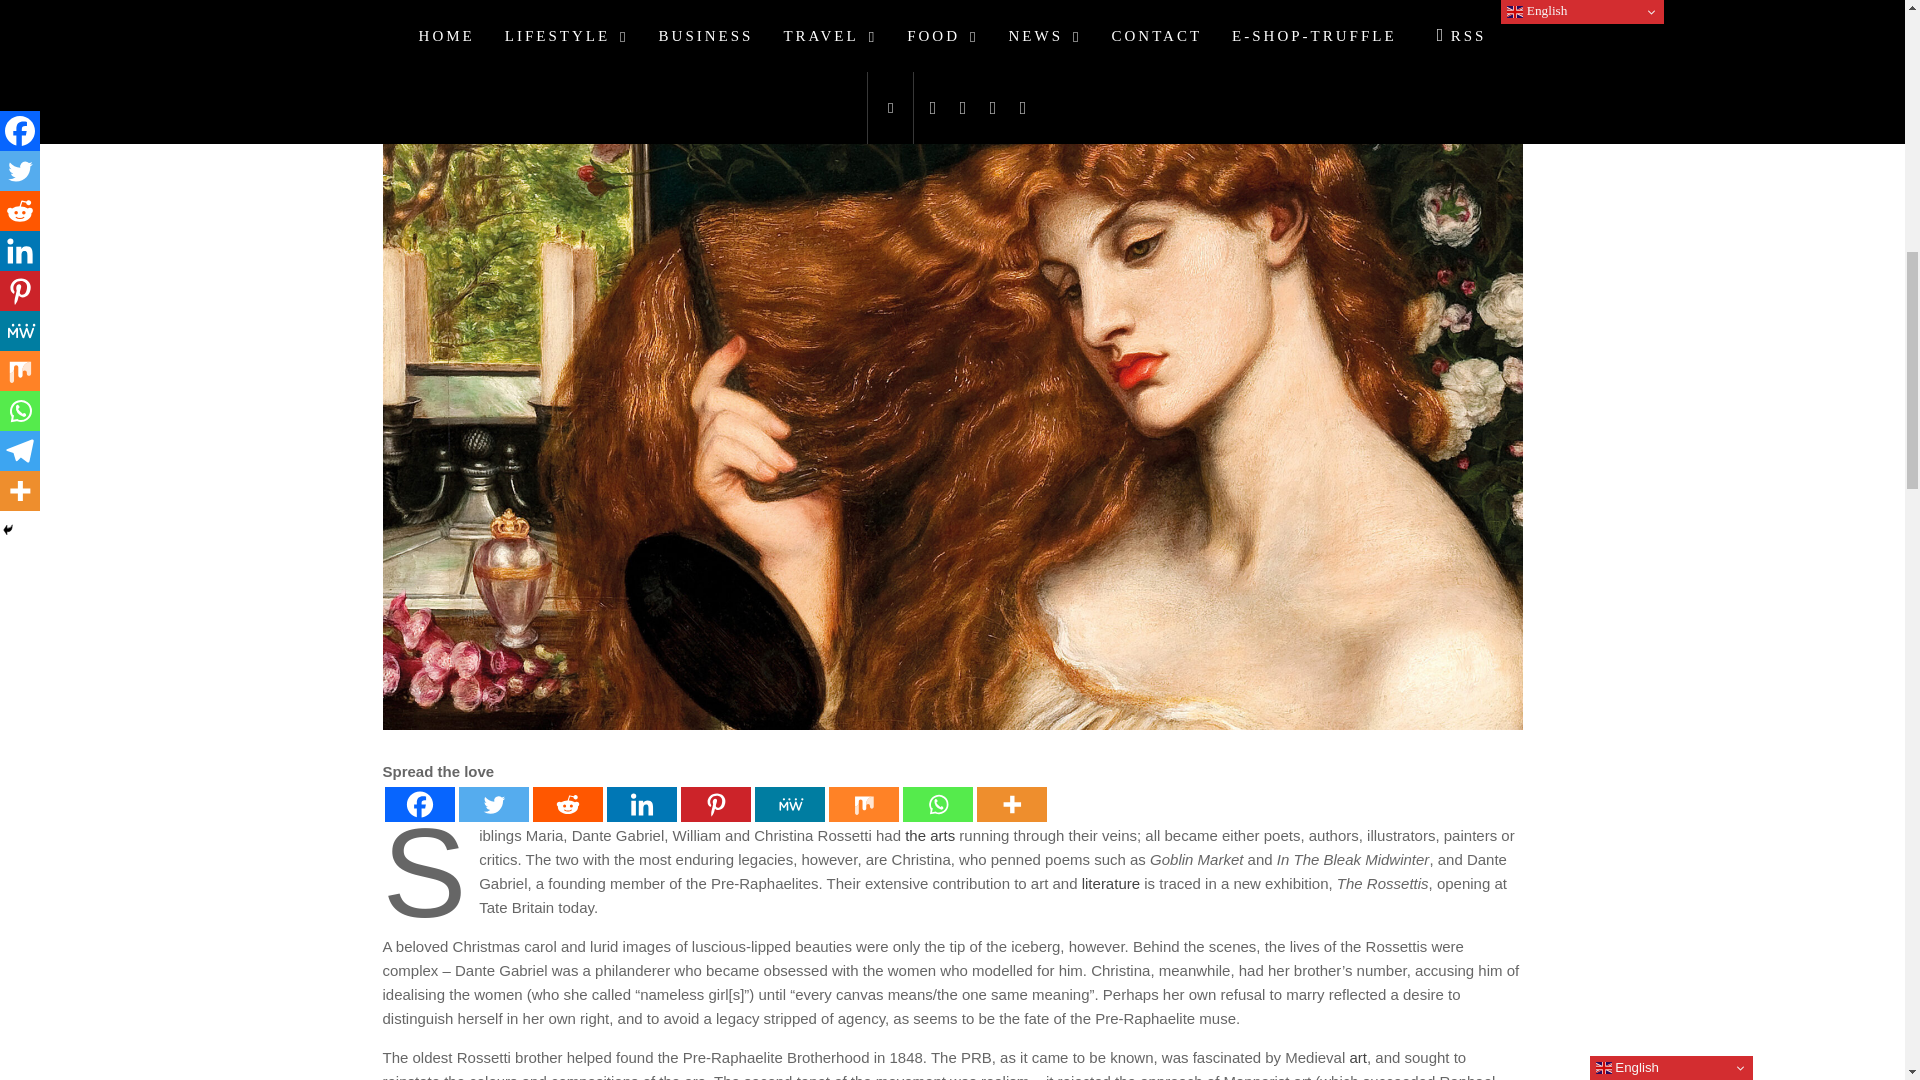 This screenshot has height=1080, width=1920. Describe the element at coordinates (714, 804) in the screenshot. I see `Pinterest` at that location.